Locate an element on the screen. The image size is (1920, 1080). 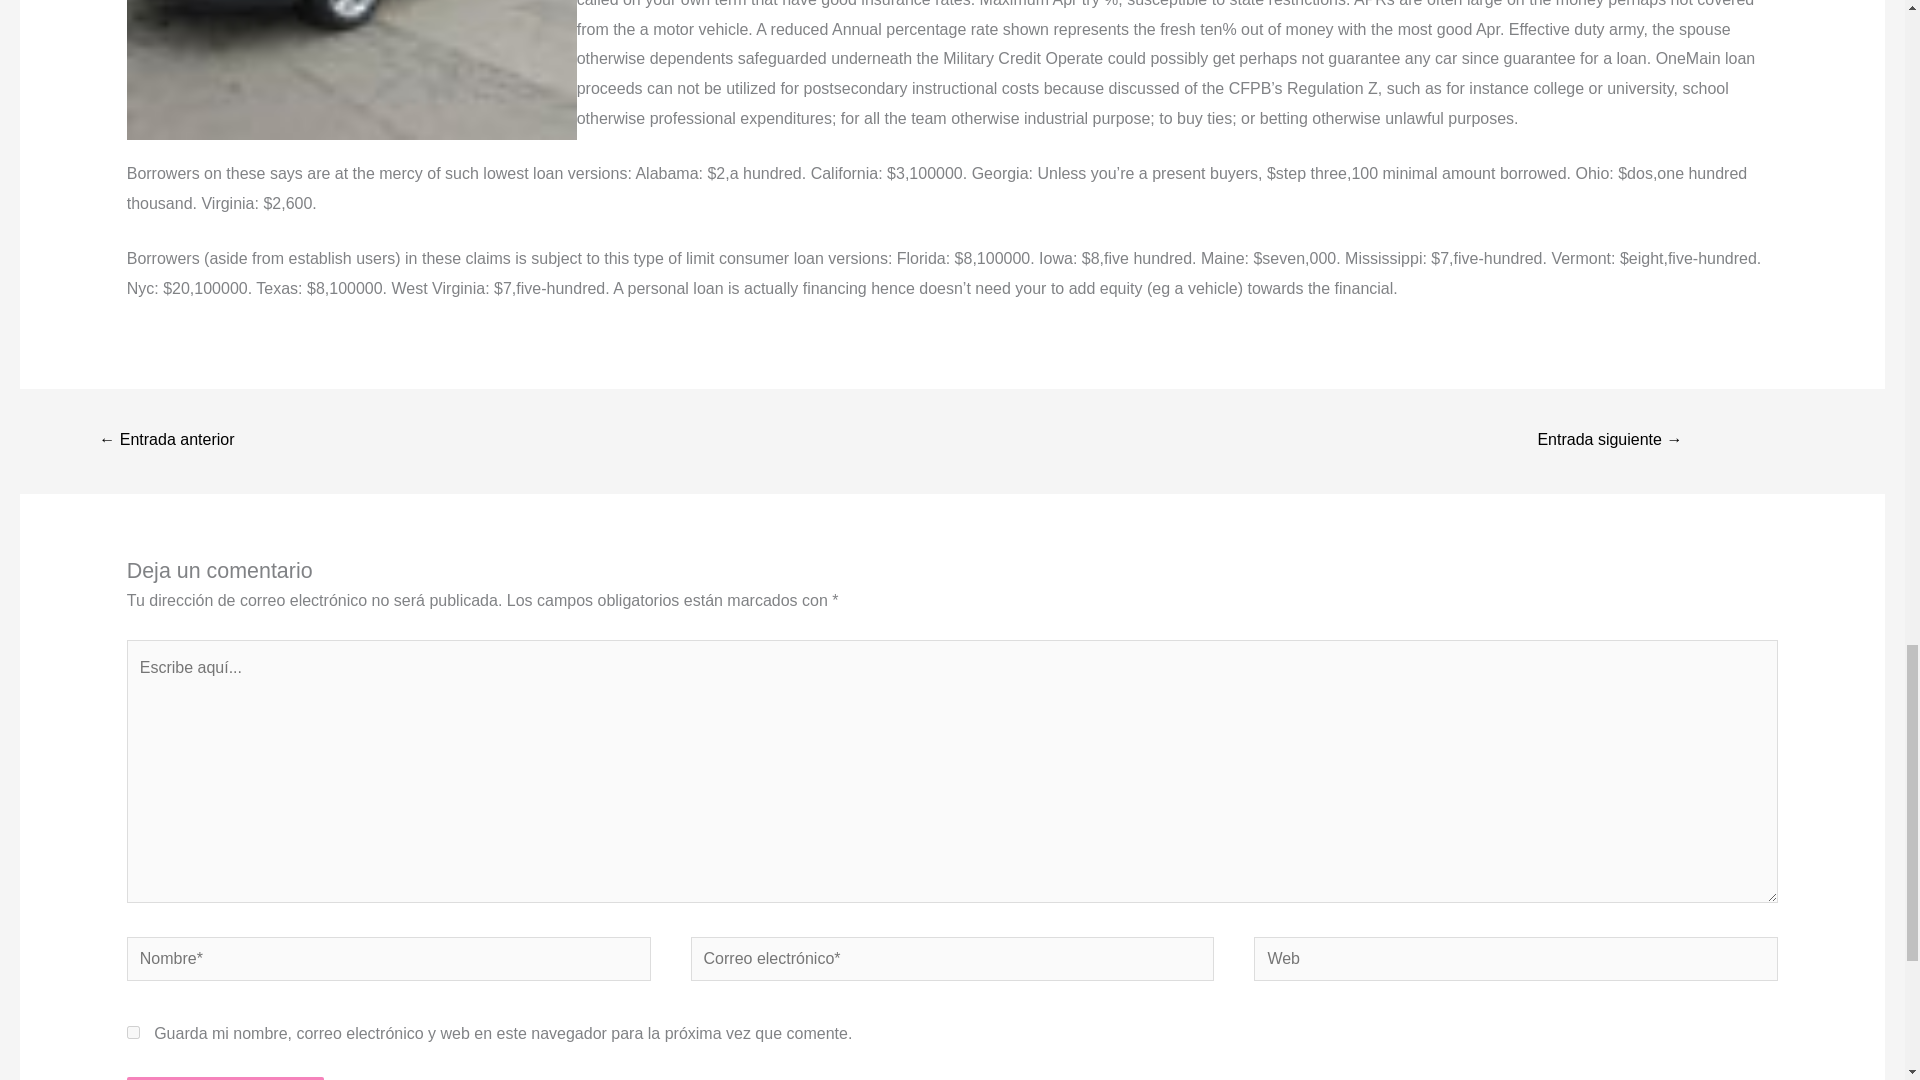
yes is located at coordinates (133, 1032).